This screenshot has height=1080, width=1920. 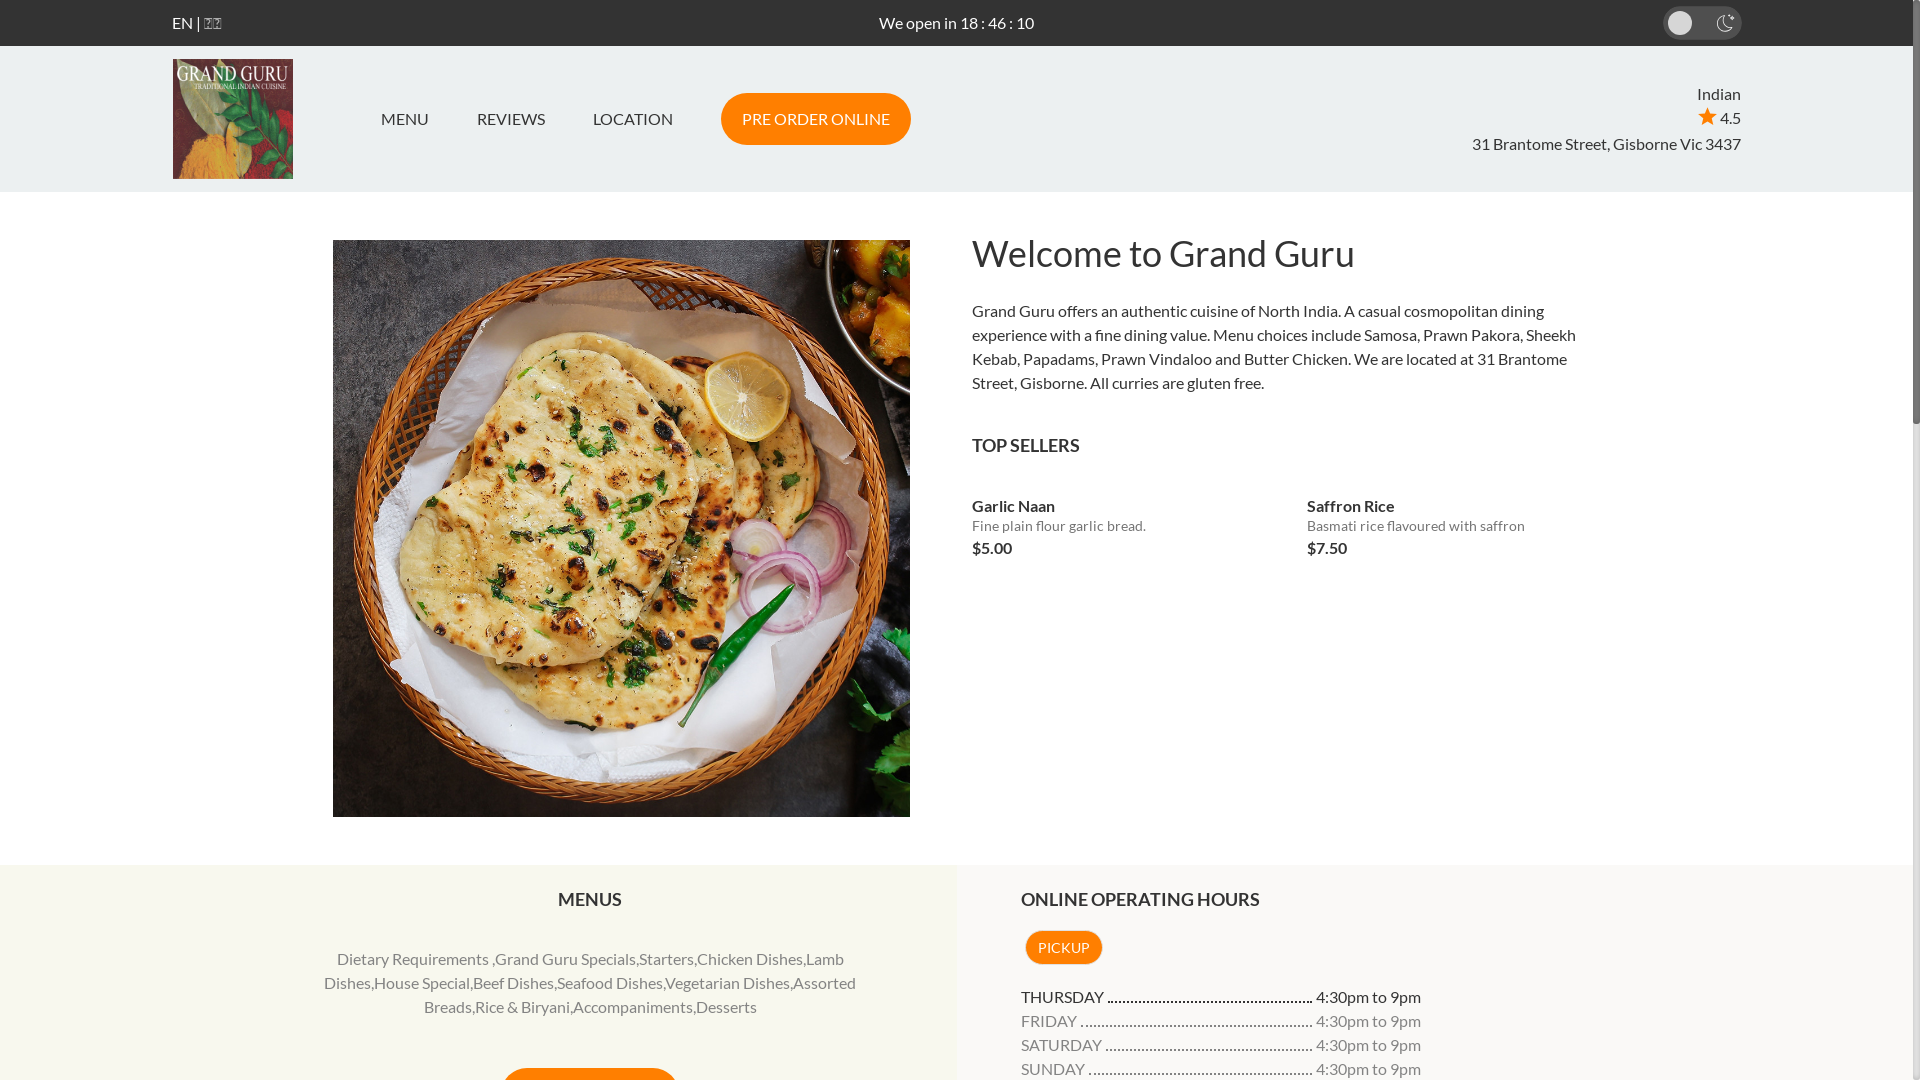 What do you see at coordinates (750, 958) in the screenshot?
I see `Chicken Dishes` at bounding box center [750, 958].